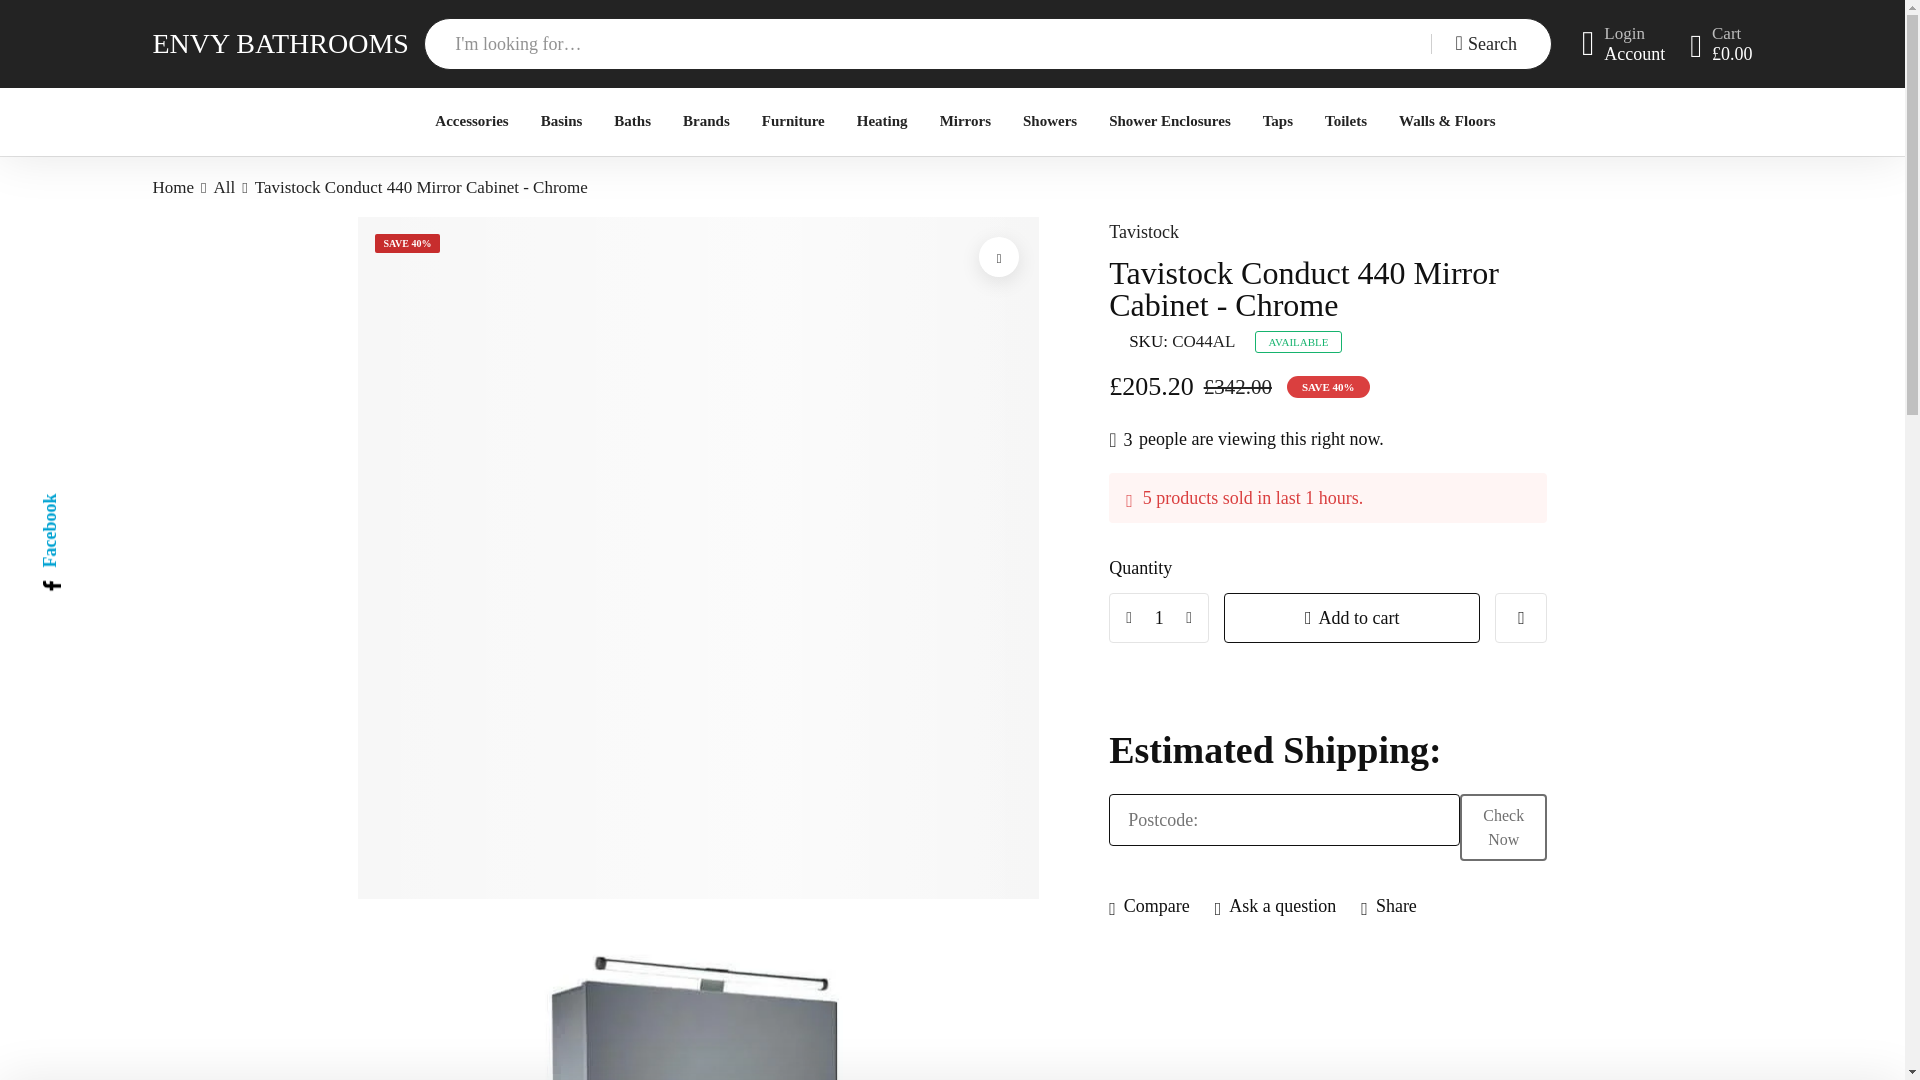 This screenshot has height=1080, width=1920. Describe the element at coordinates (224, 187) in the screenshot. I see `All` at that location.